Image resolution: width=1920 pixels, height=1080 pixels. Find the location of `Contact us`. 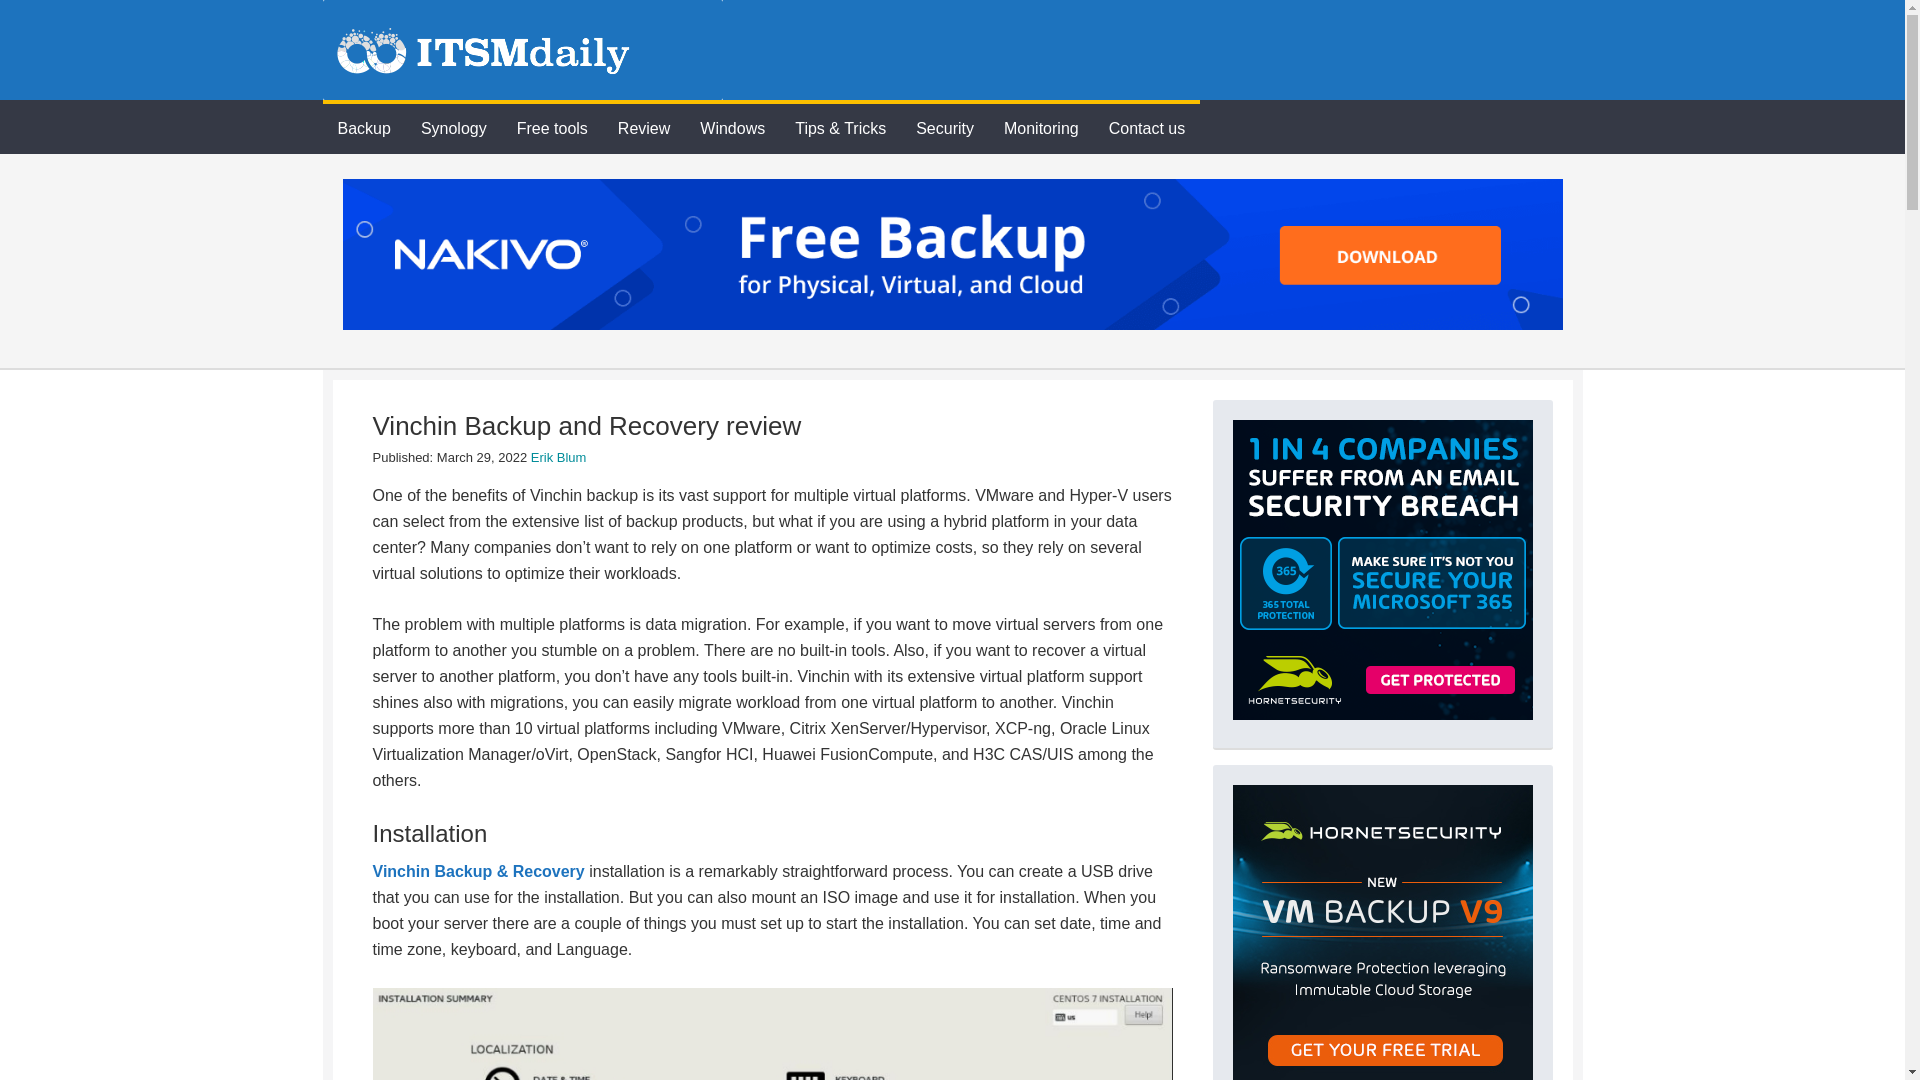

Contact us is located at coordinates (1147, 127).